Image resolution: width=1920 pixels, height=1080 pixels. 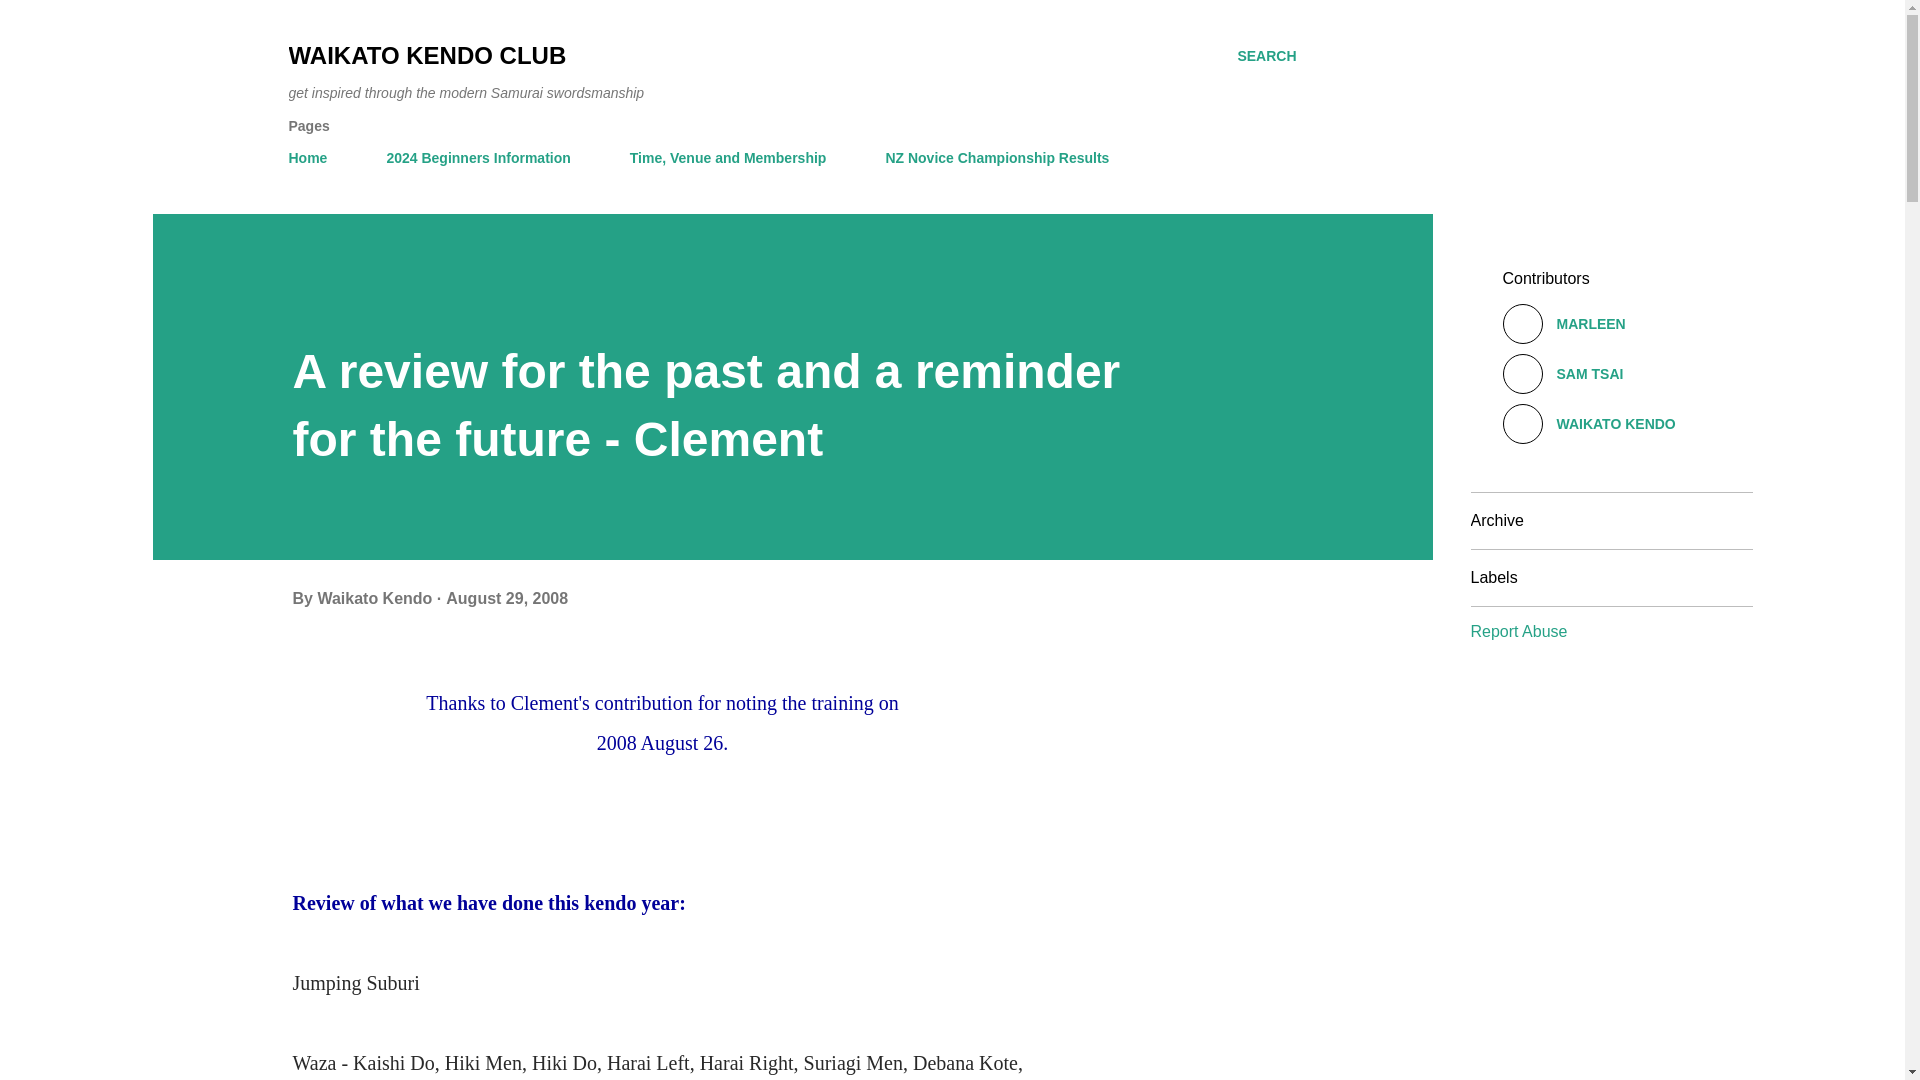 What do you see at coordinates (997, 158) in the screenshot?
I see `NZ Novice Championship Results` at bounding box center [997, 158].